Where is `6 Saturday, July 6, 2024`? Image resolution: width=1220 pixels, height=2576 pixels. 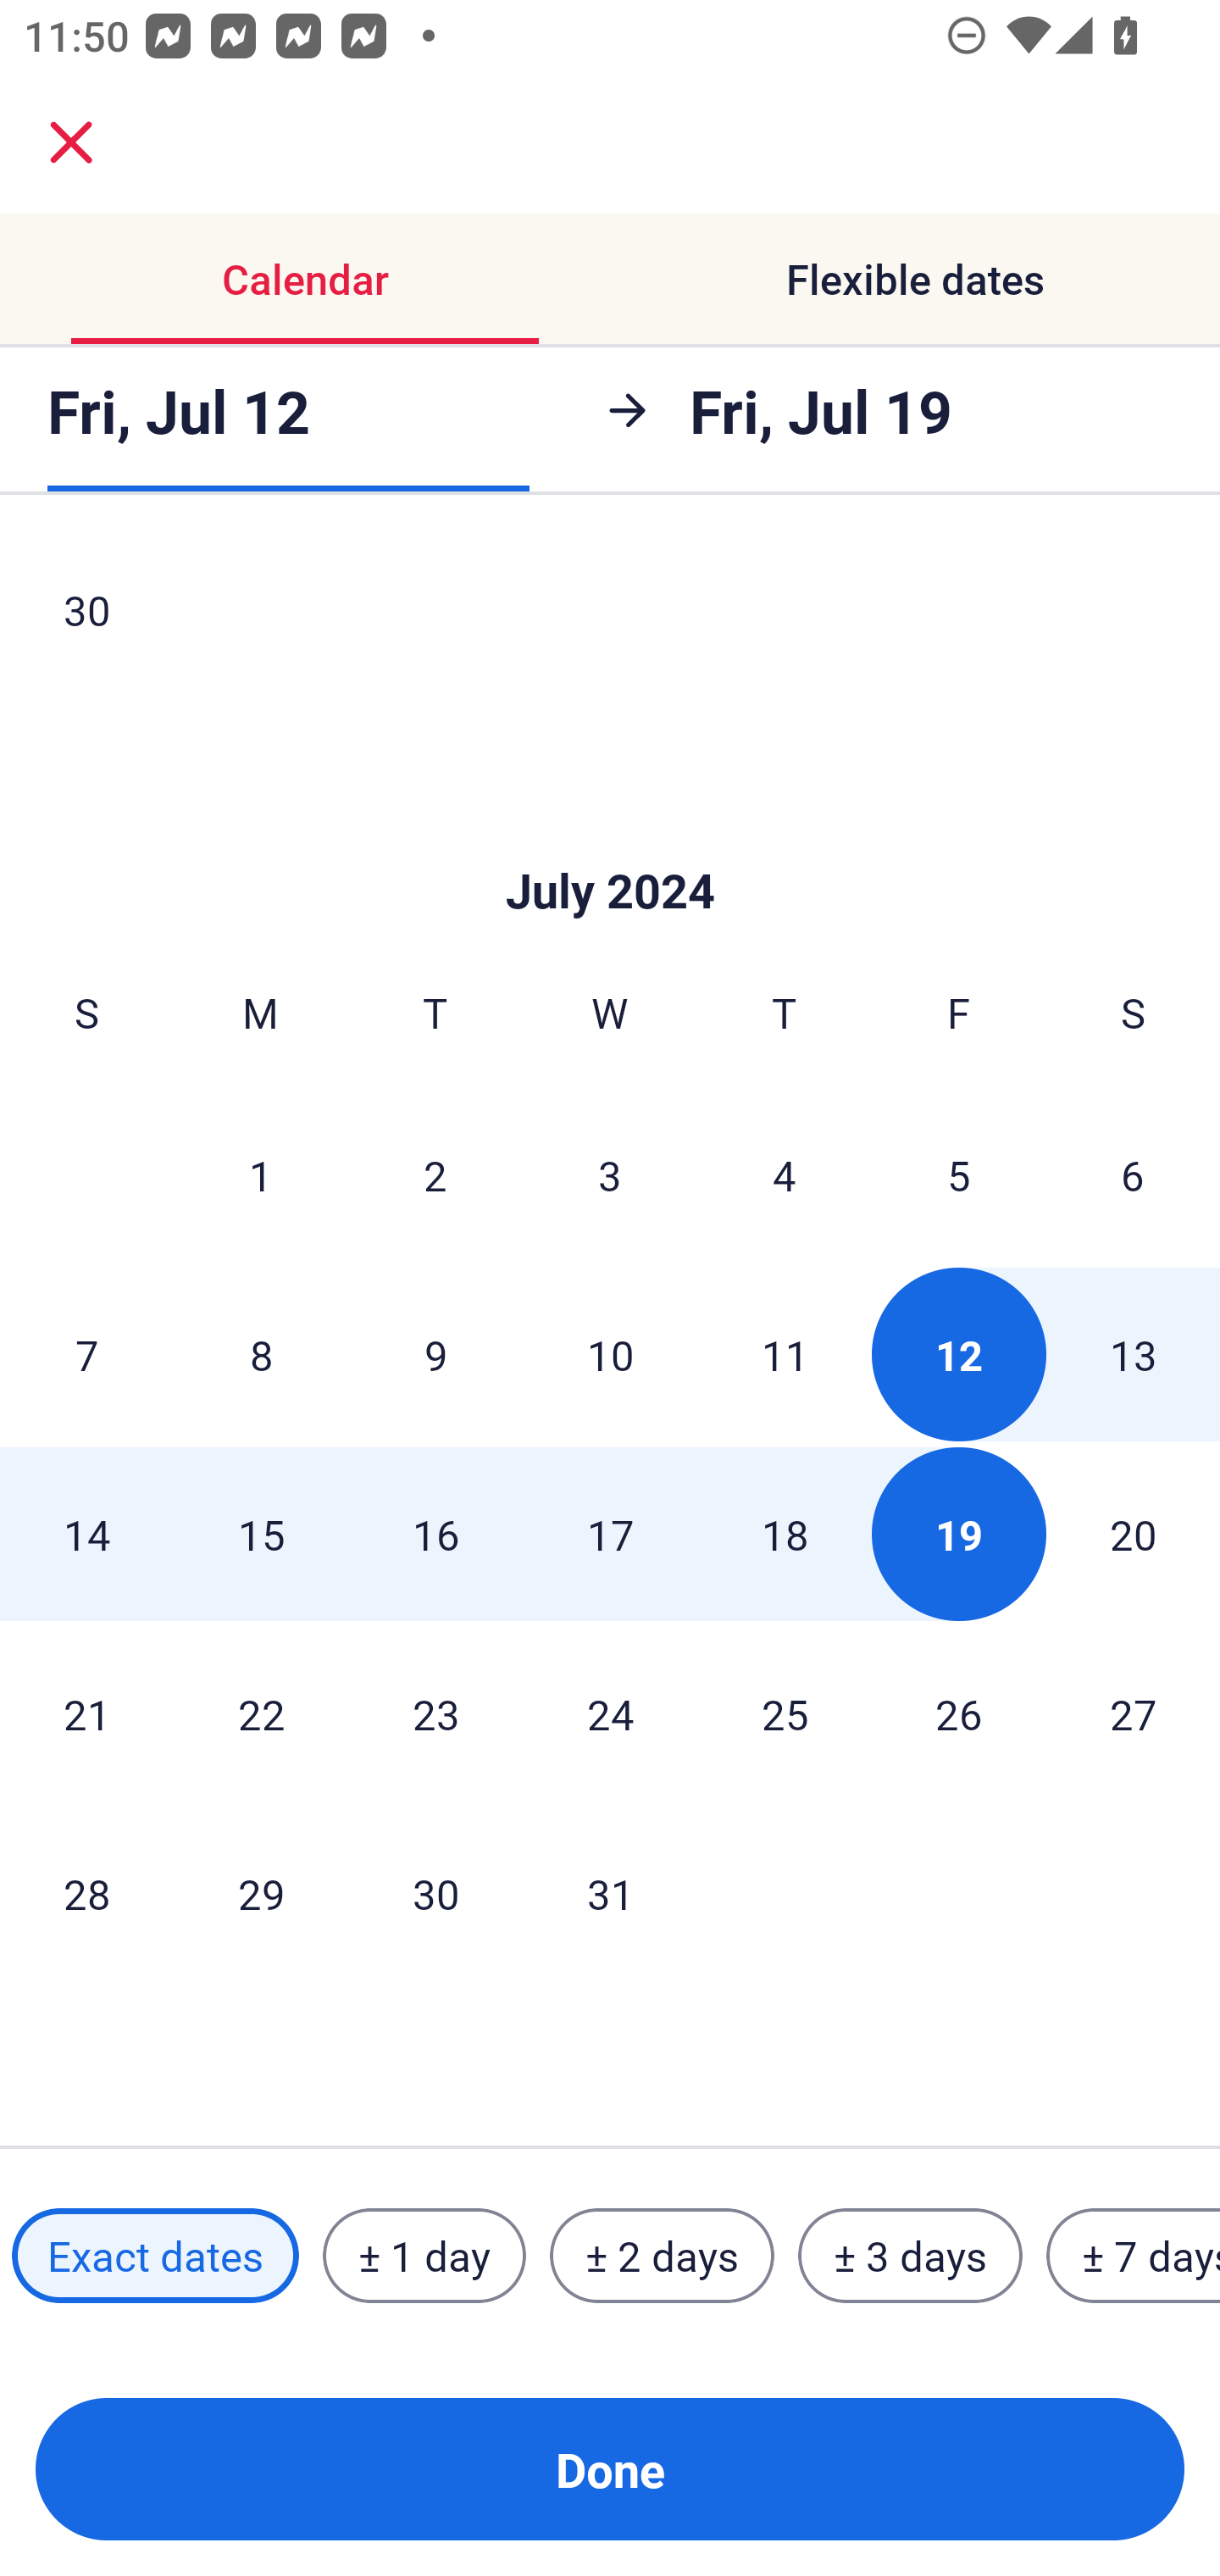 6 Saturday, July 6, 2024 is located at coordinates (1133, 1174).